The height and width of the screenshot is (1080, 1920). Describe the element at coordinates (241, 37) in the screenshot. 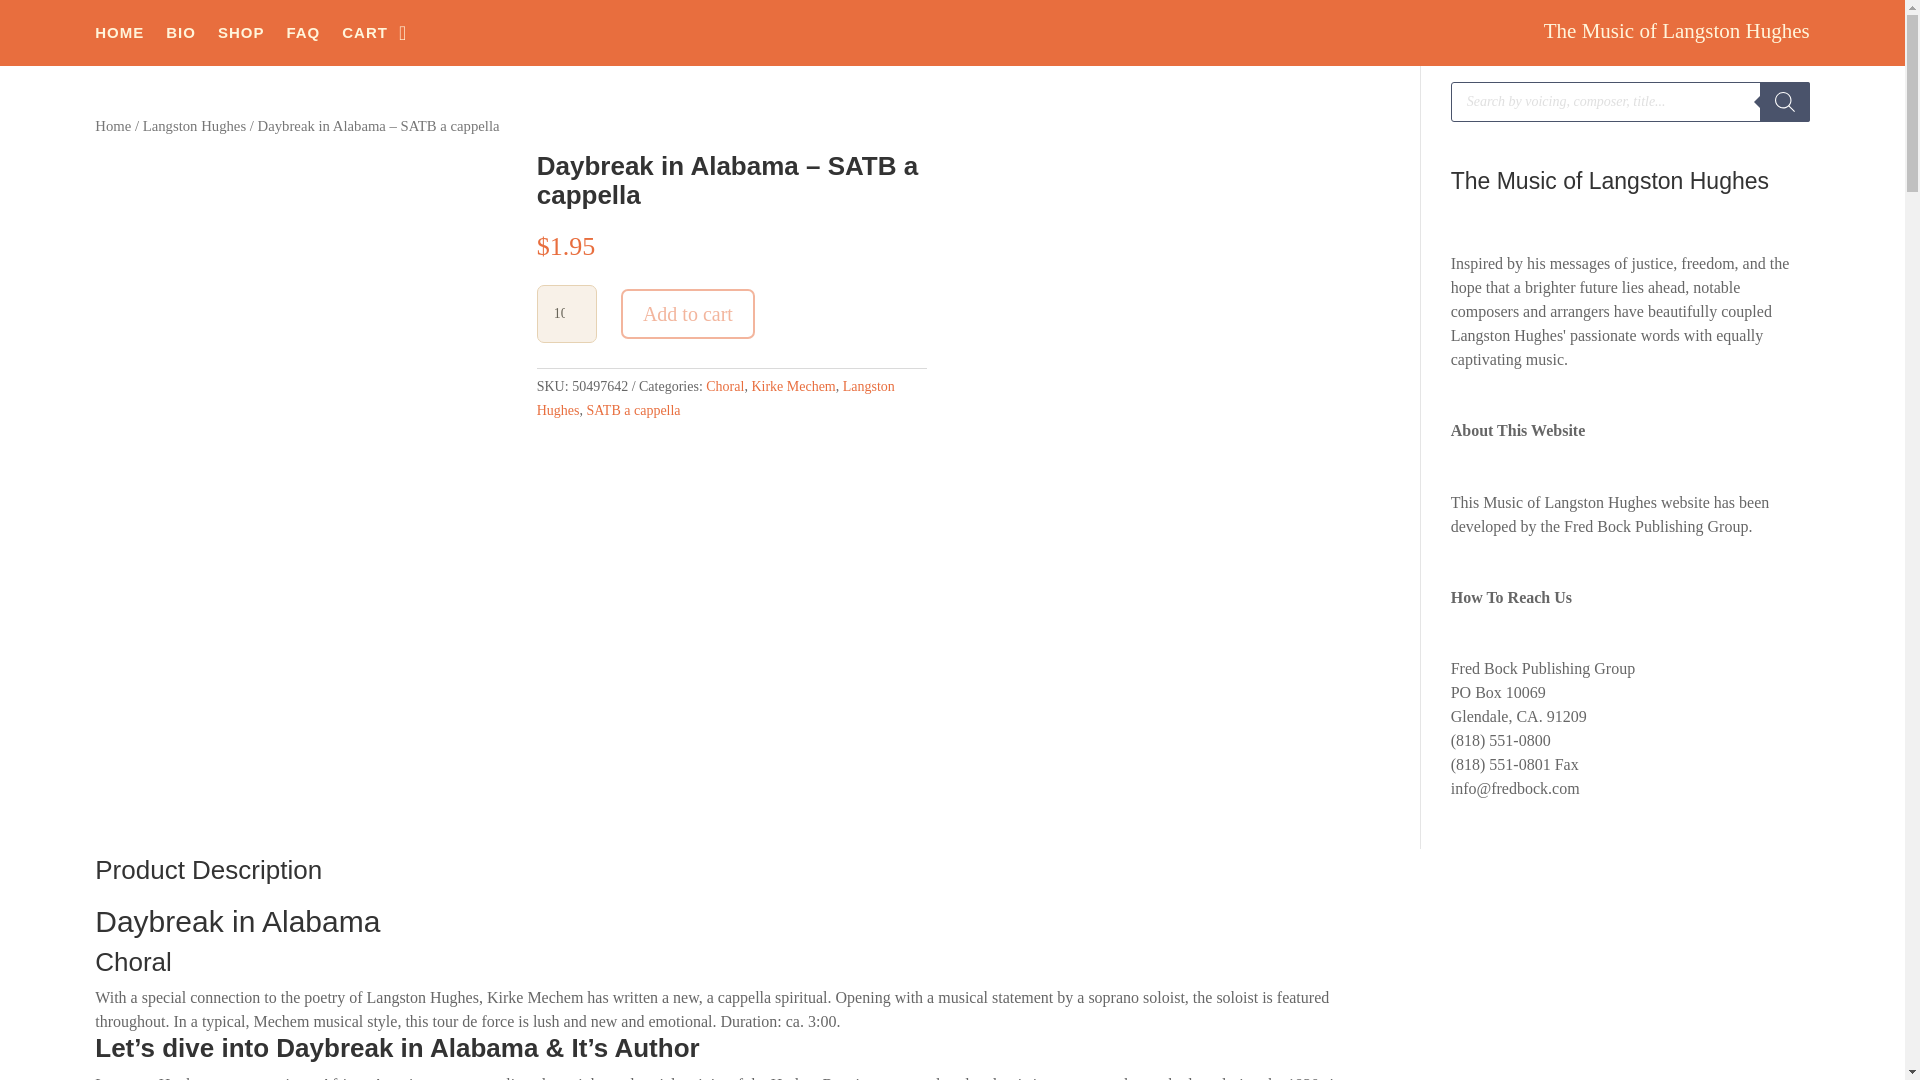

I see `SHOP` at that location.